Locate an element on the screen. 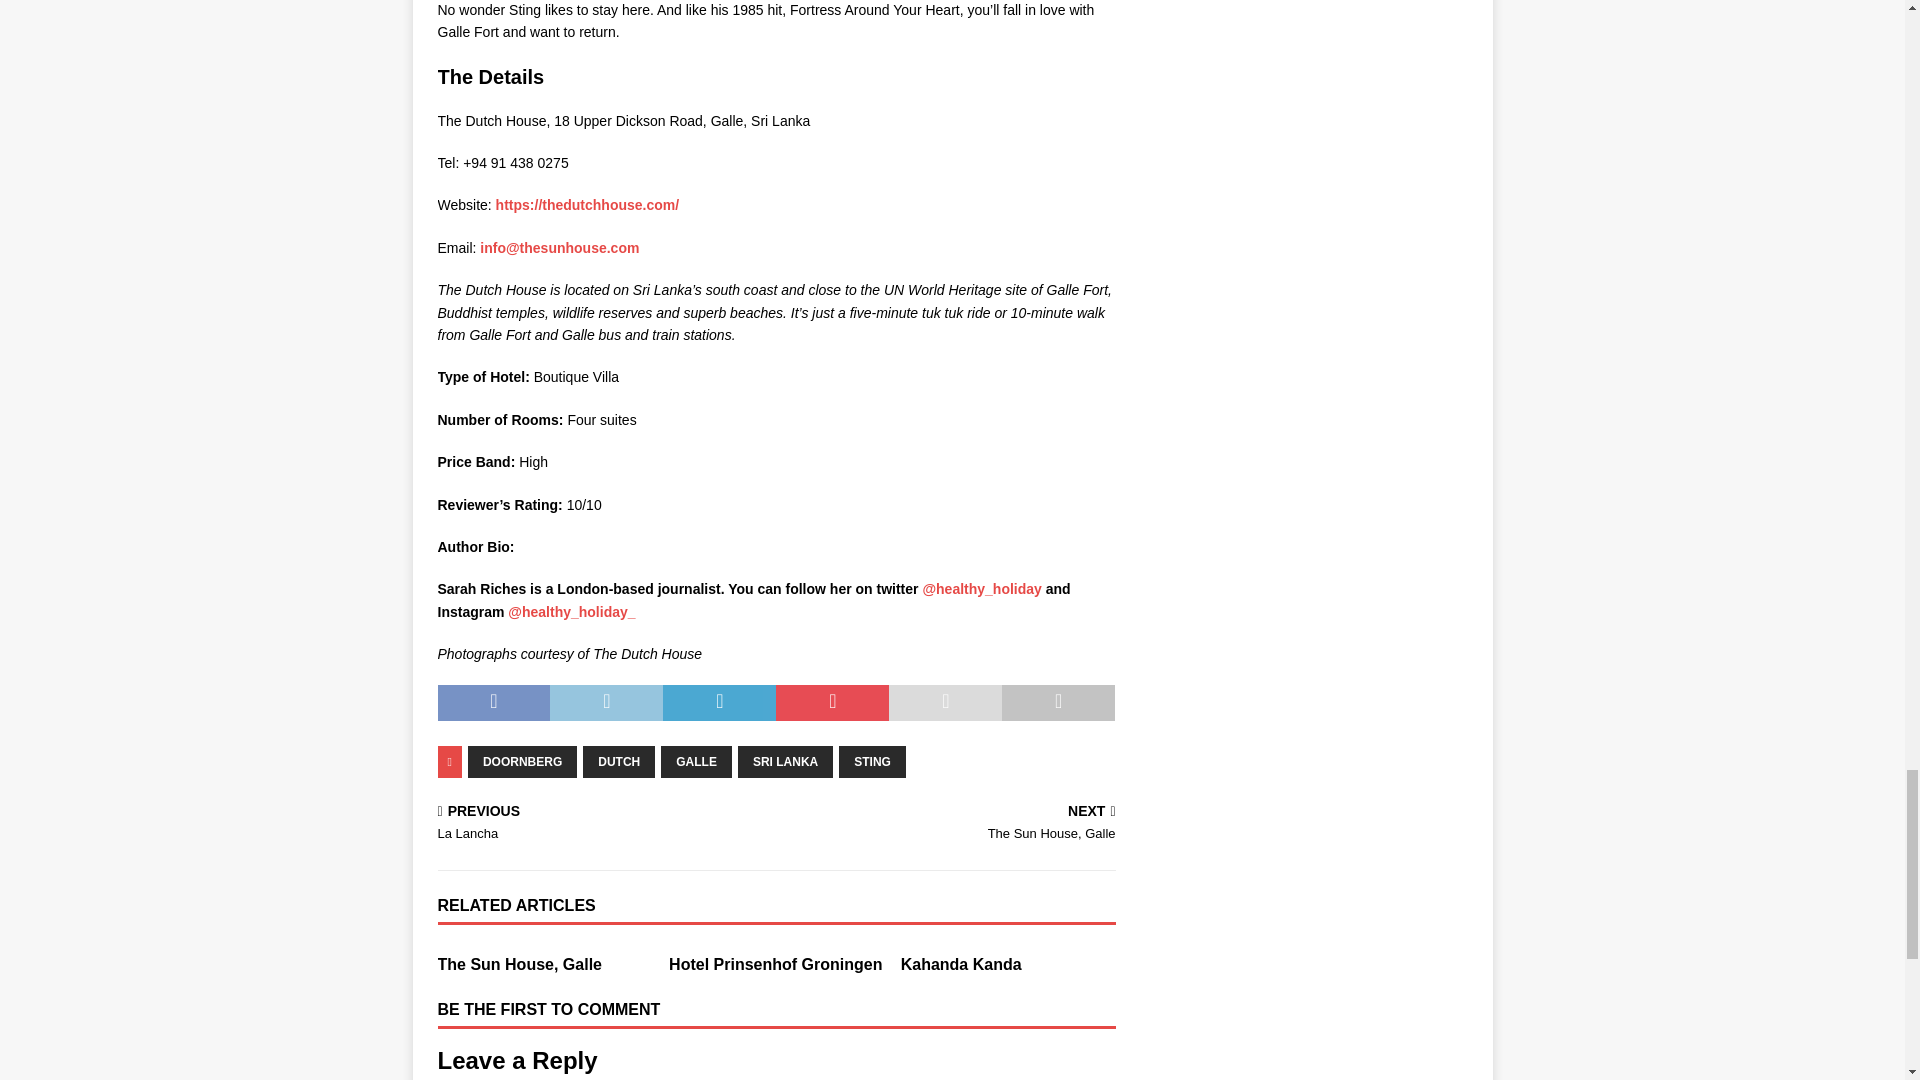  The Sun House, Galle is located at coordinates (520, 964).